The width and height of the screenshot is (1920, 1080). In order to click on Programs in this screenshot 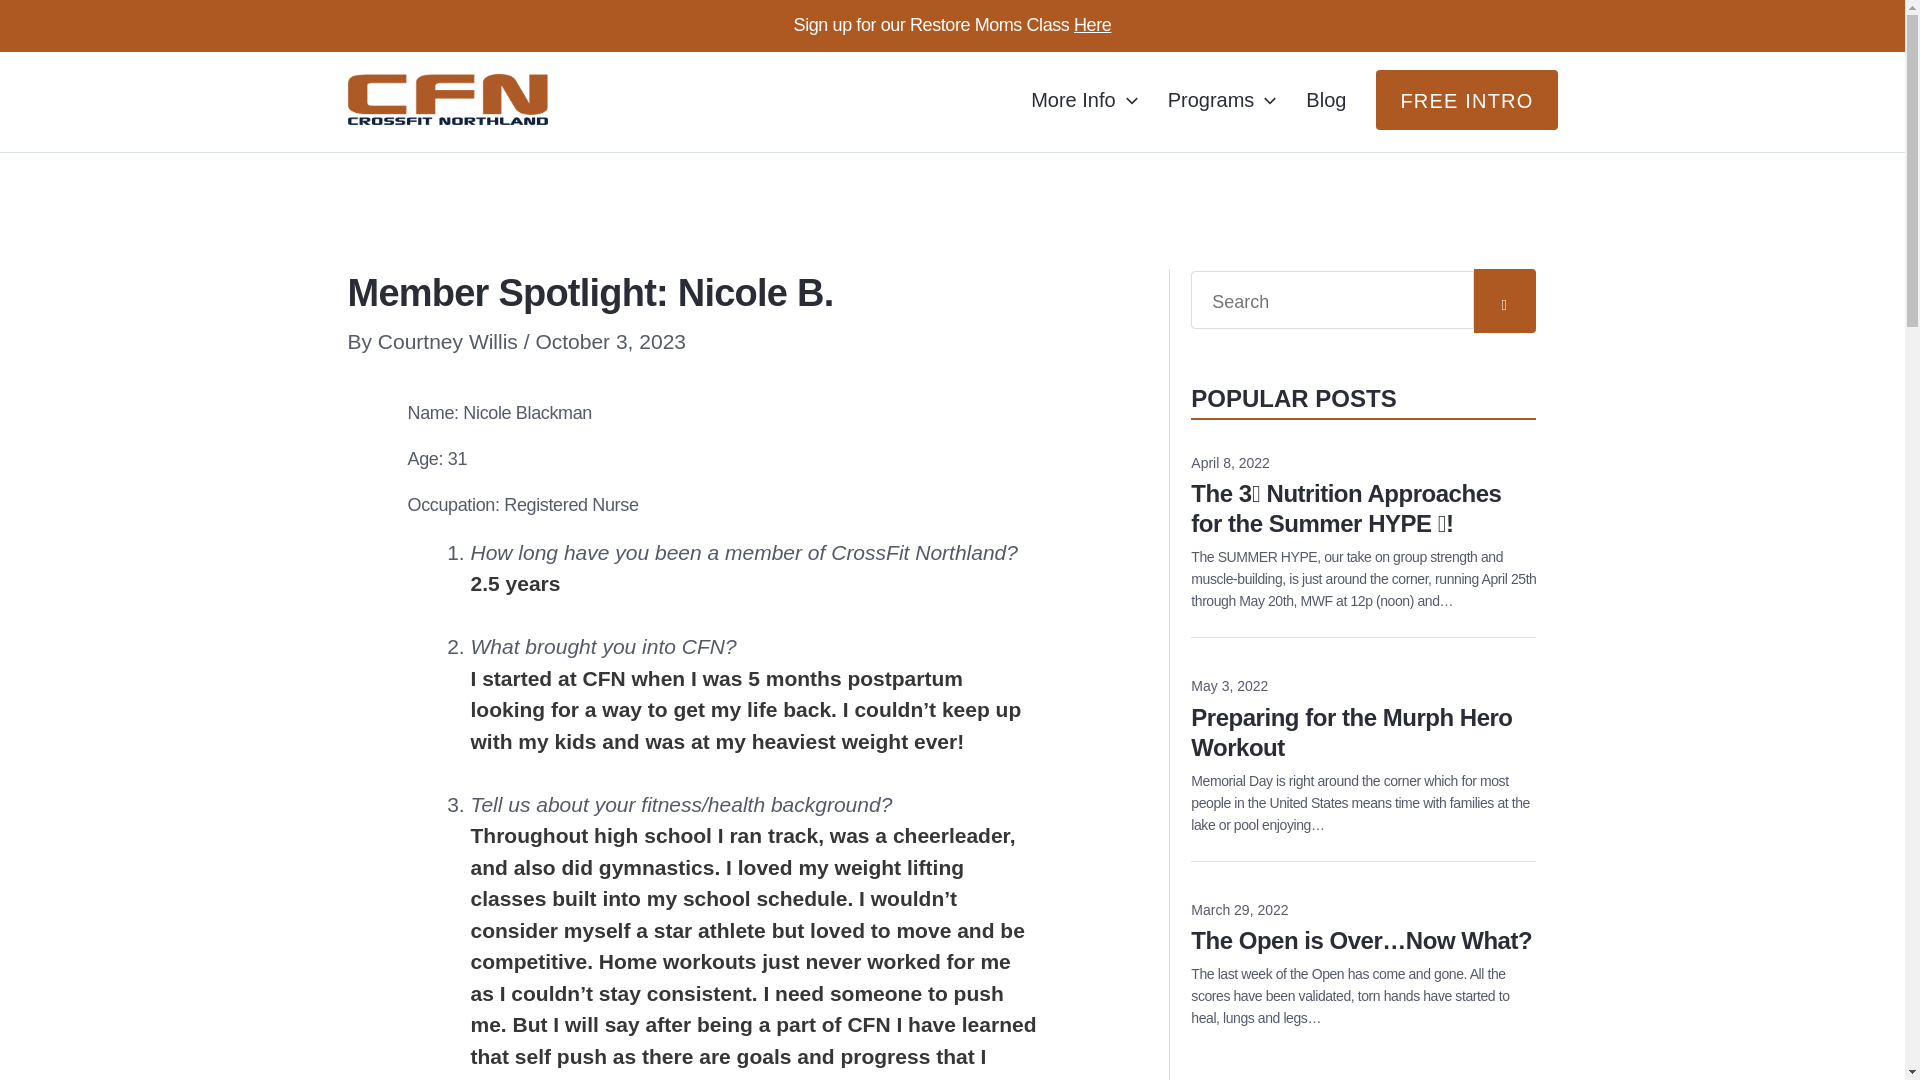, I will do `click(1084, 100)`.